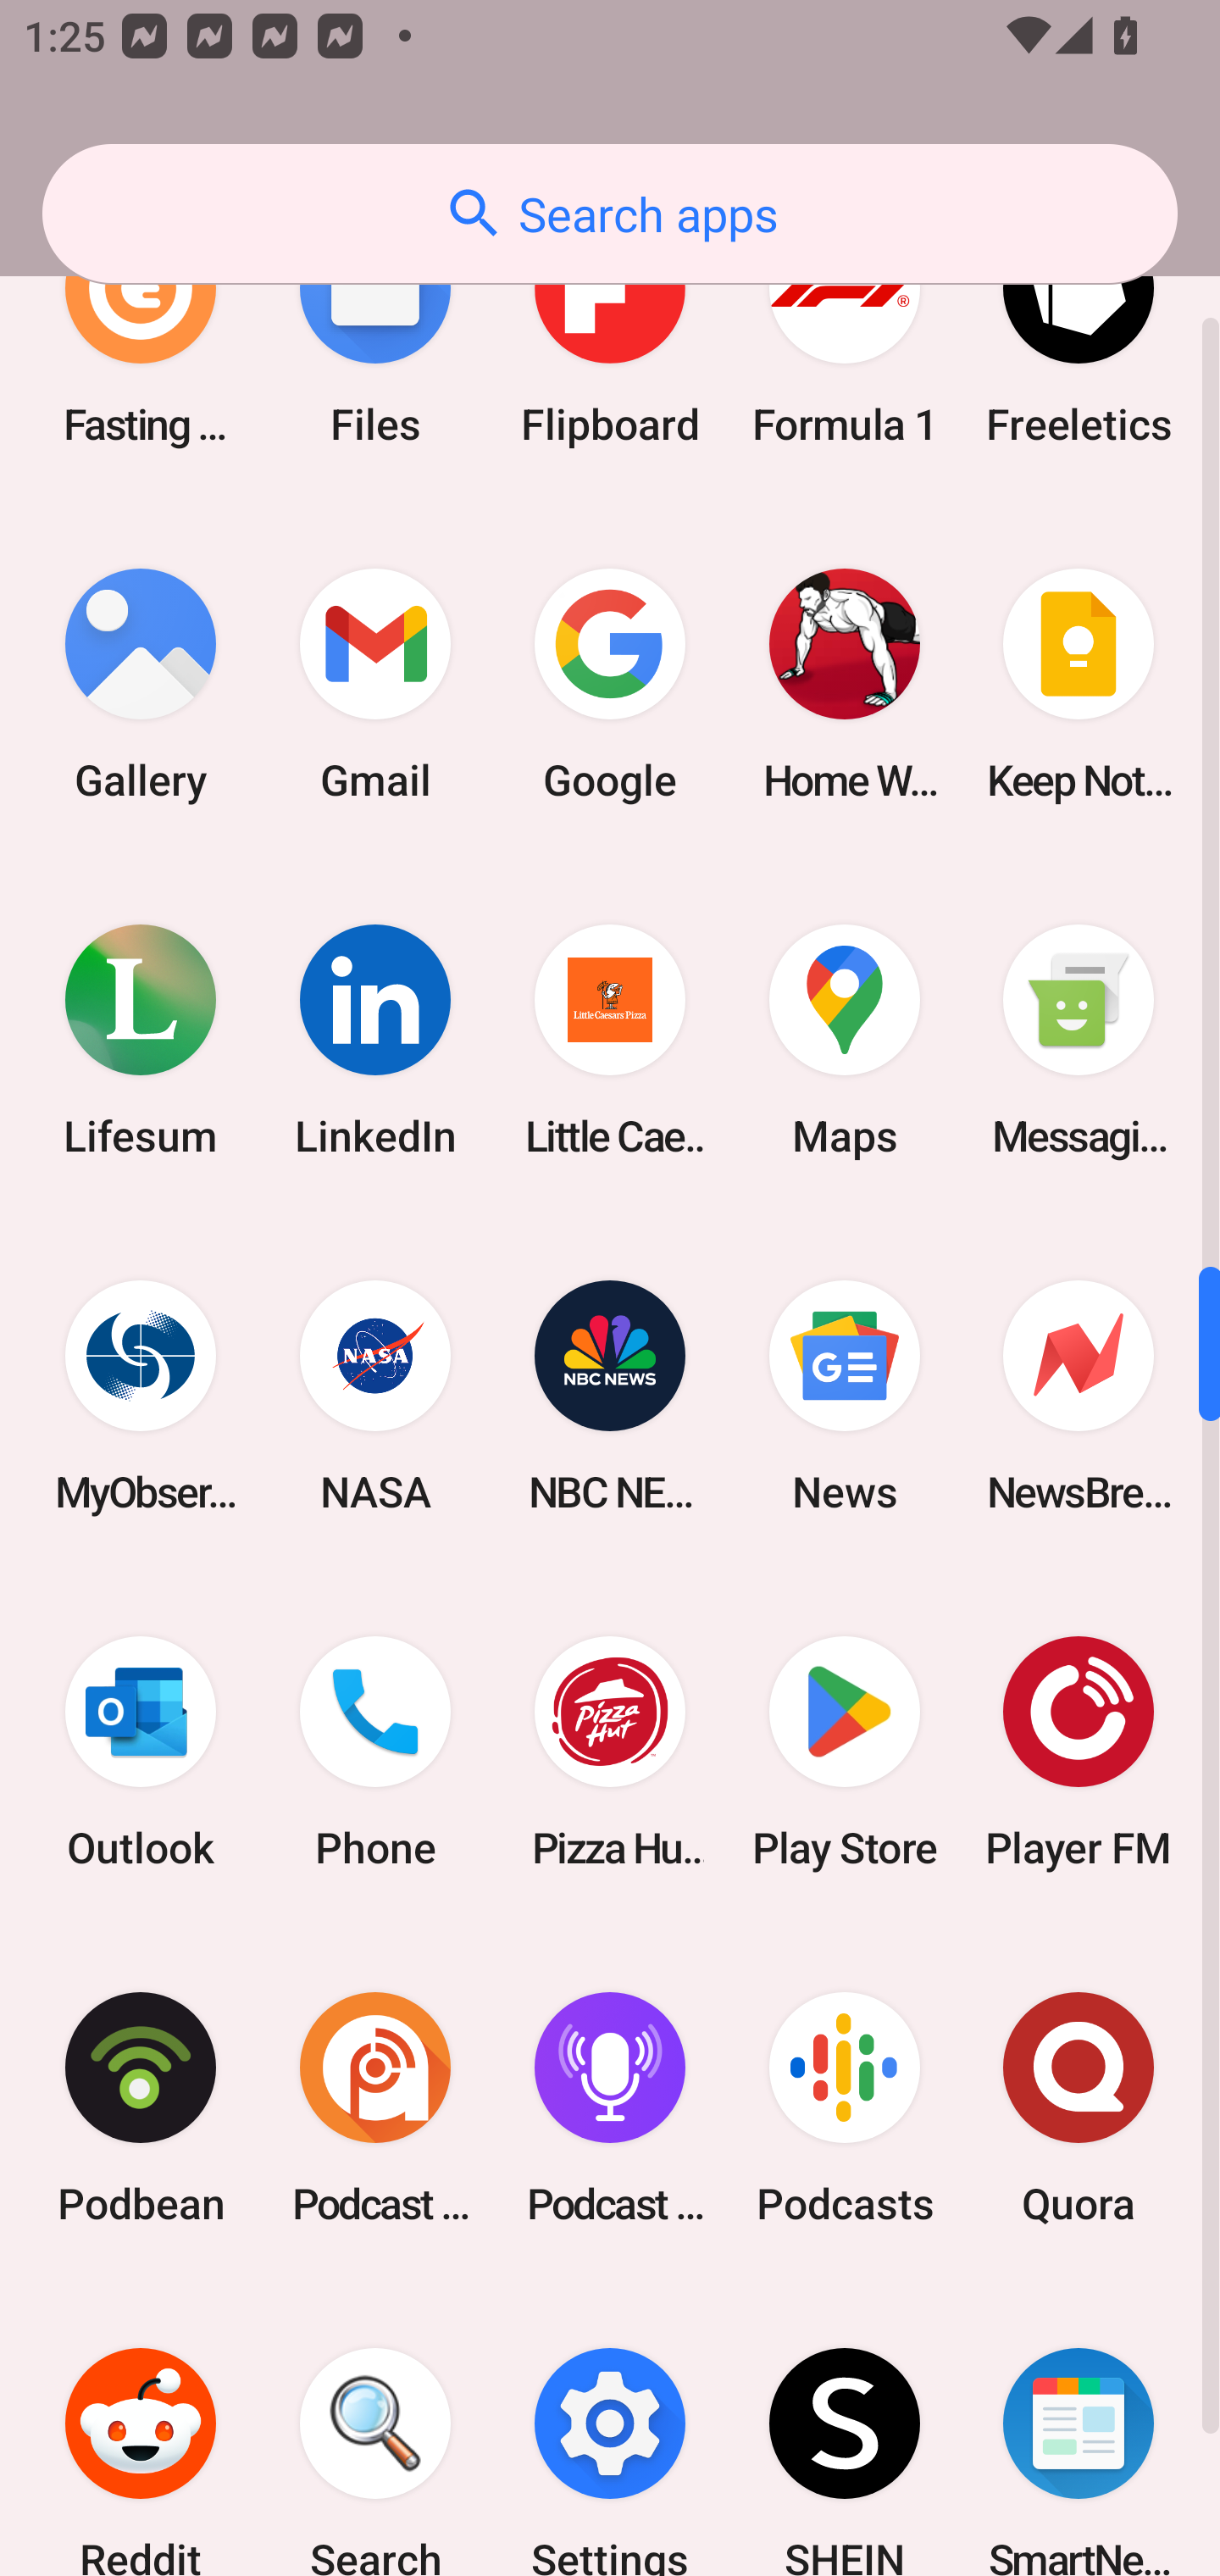 Image resolution: width=1220 pixels, height=2576 pixels. What do you see at coordinates (844, 1396) in the screenshot?
I see `News` at bounding box center [844, 1396].